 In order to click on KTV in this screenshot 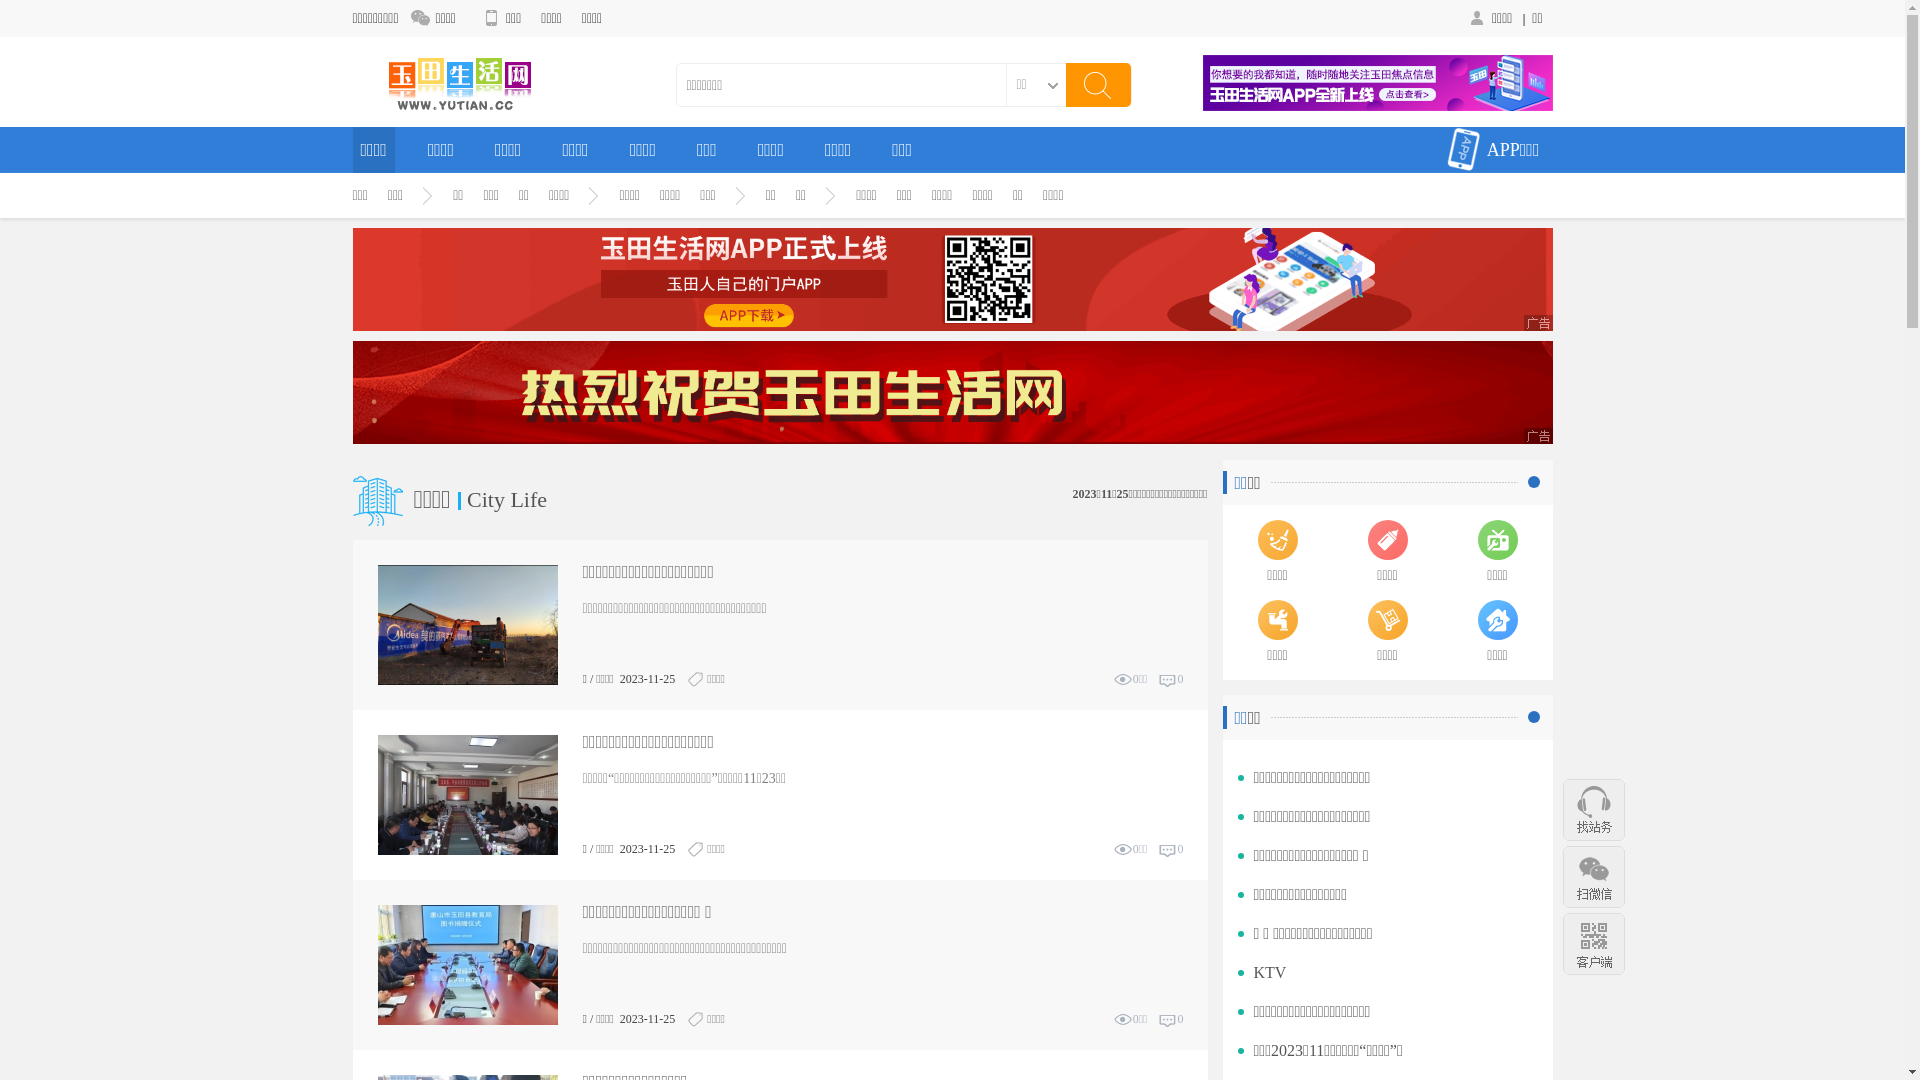, I will do `click(1270, 972)`.